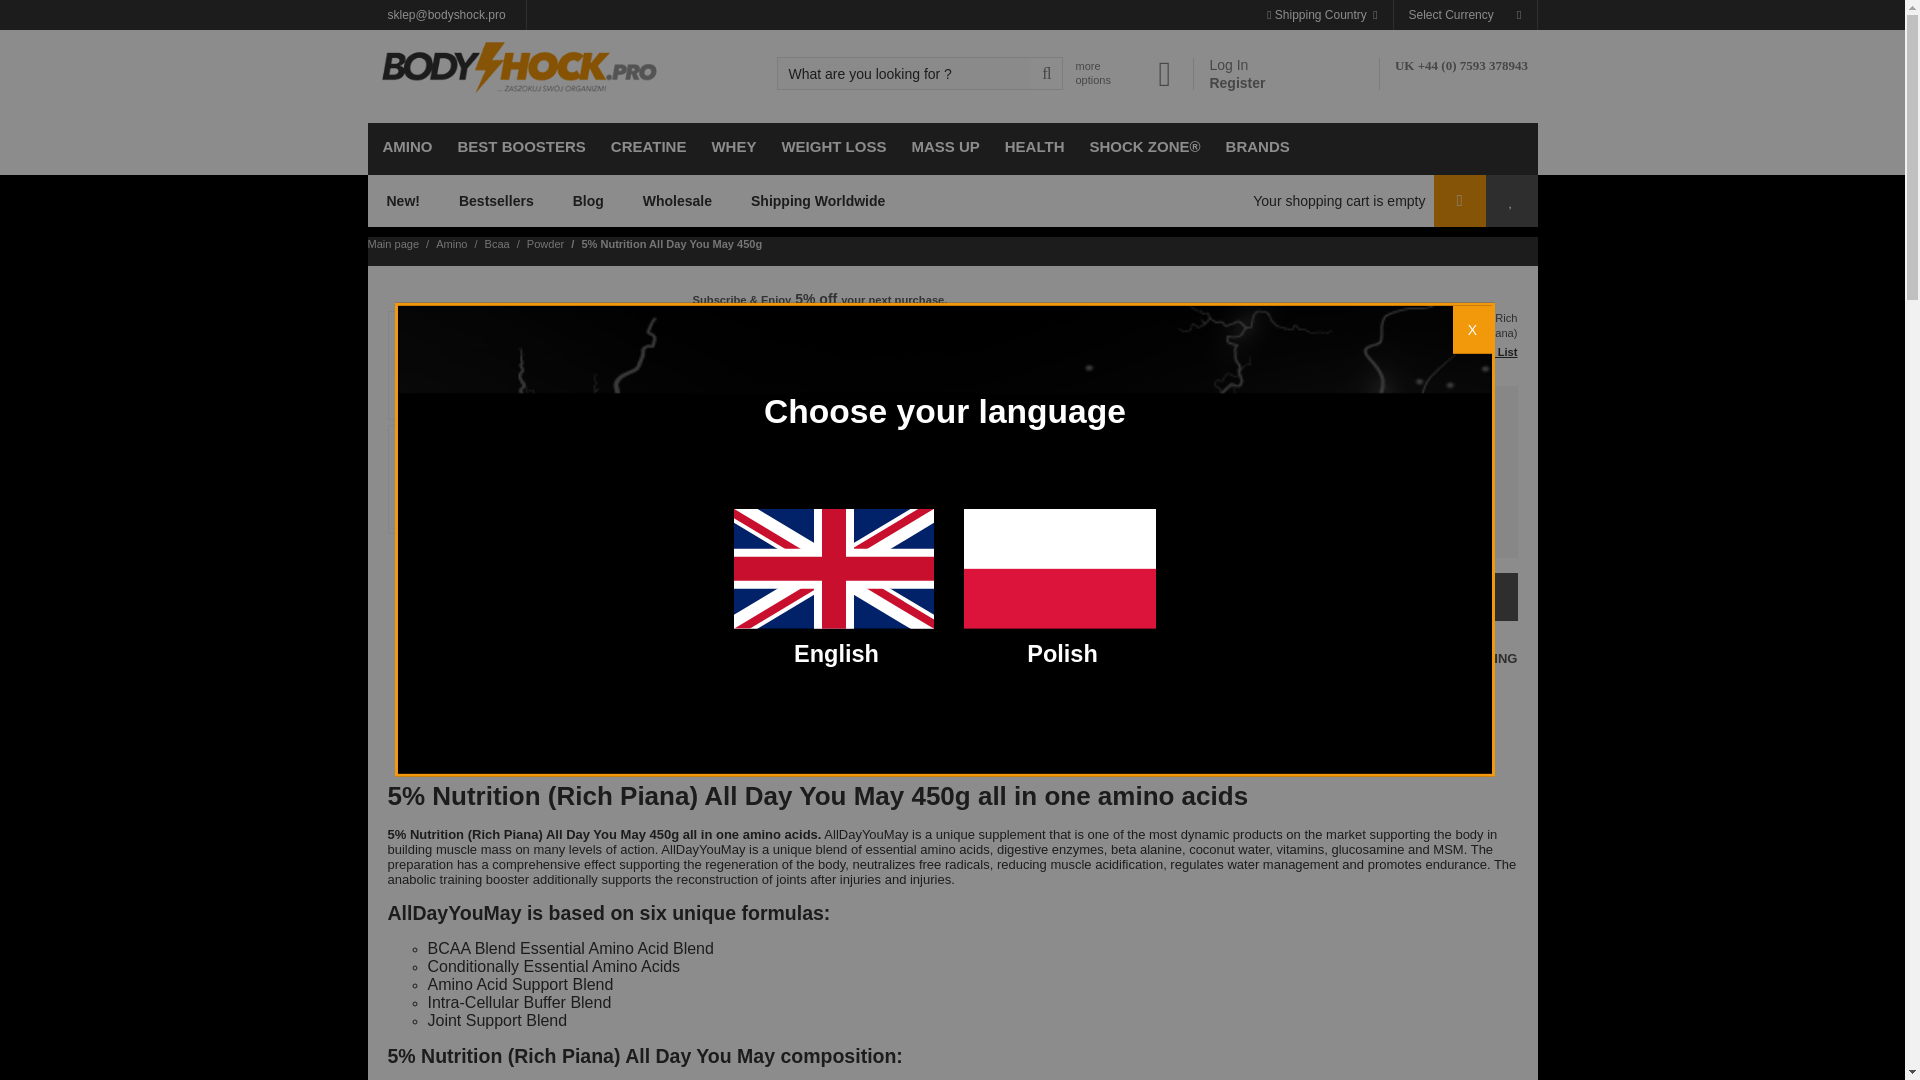 This screenshot has height=1080, width=1920. What do you see at coordinates (831, 148) in the screenshot?
I see `Weight Loss` at bounding box center [831, 148].